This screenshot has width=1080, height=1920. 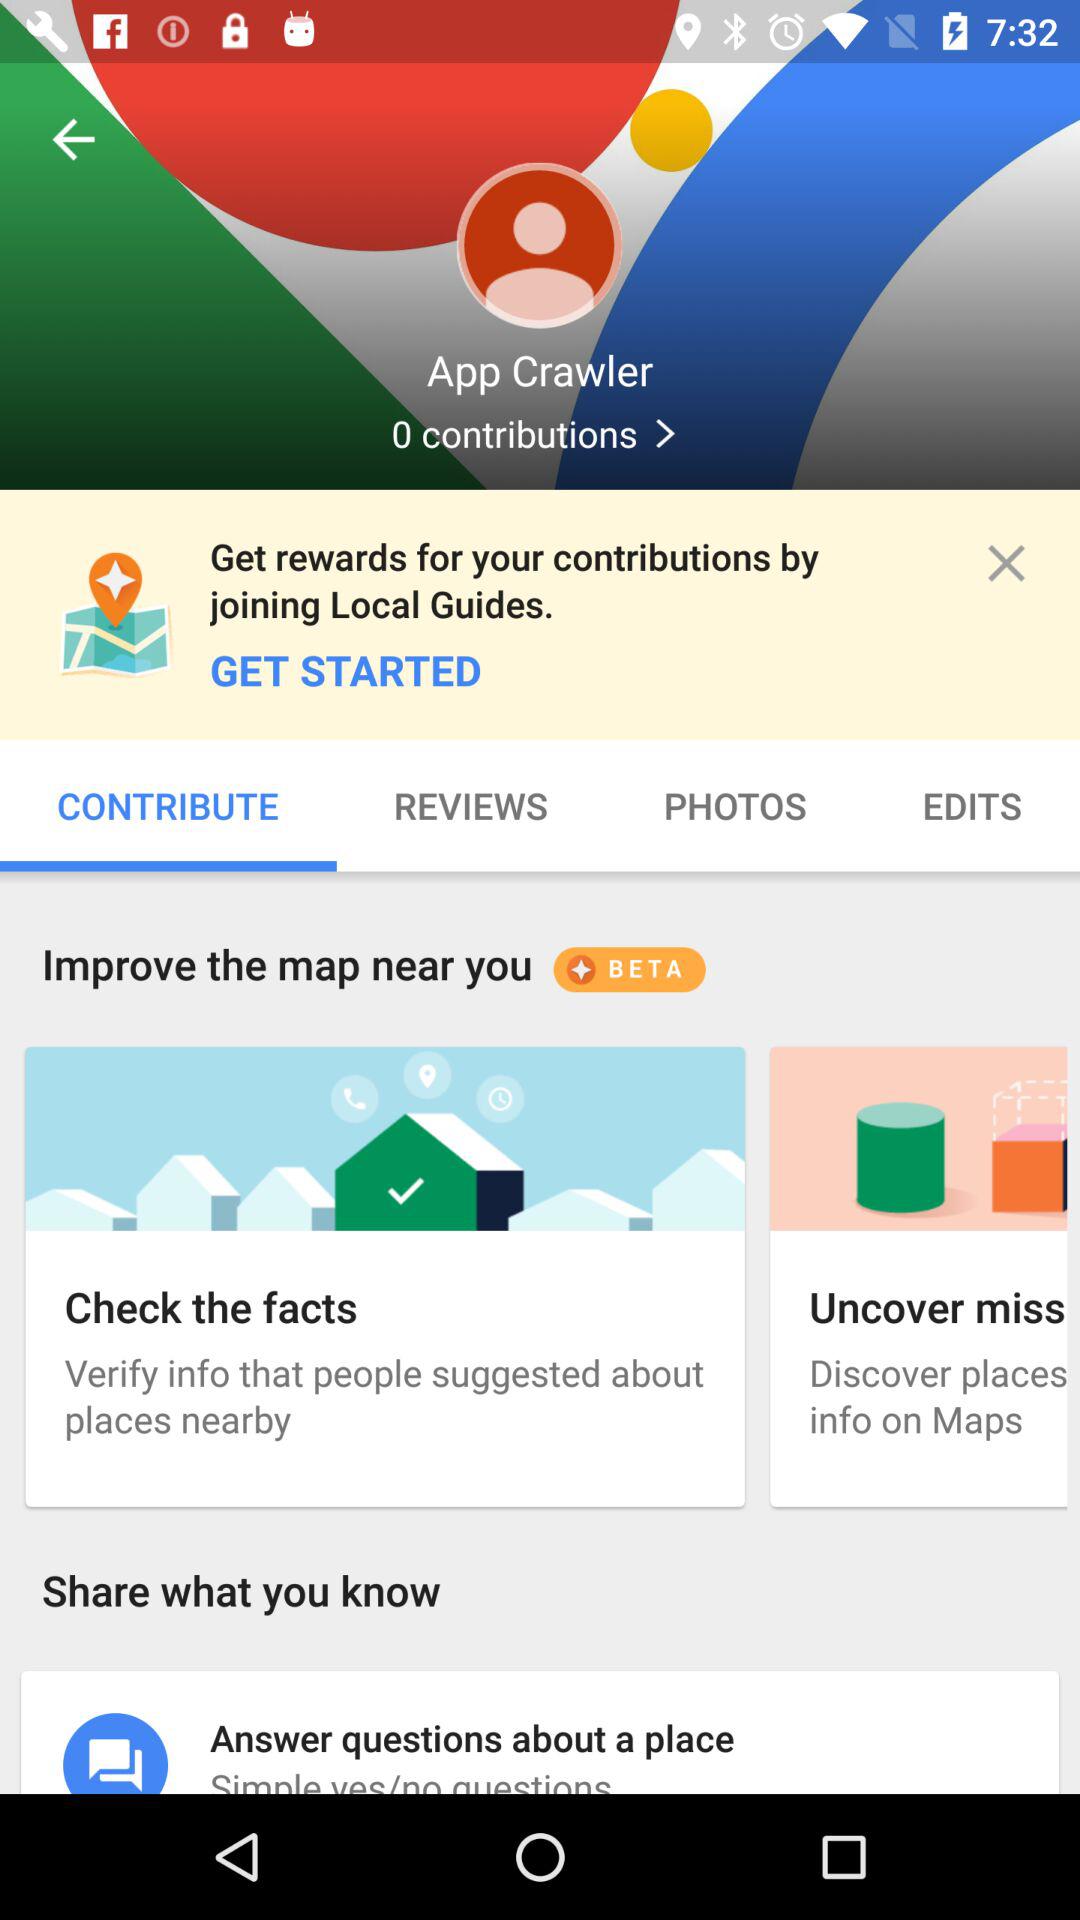 I want to click on launch app to the right of get rewards for item, so click(x=1006, y=562).